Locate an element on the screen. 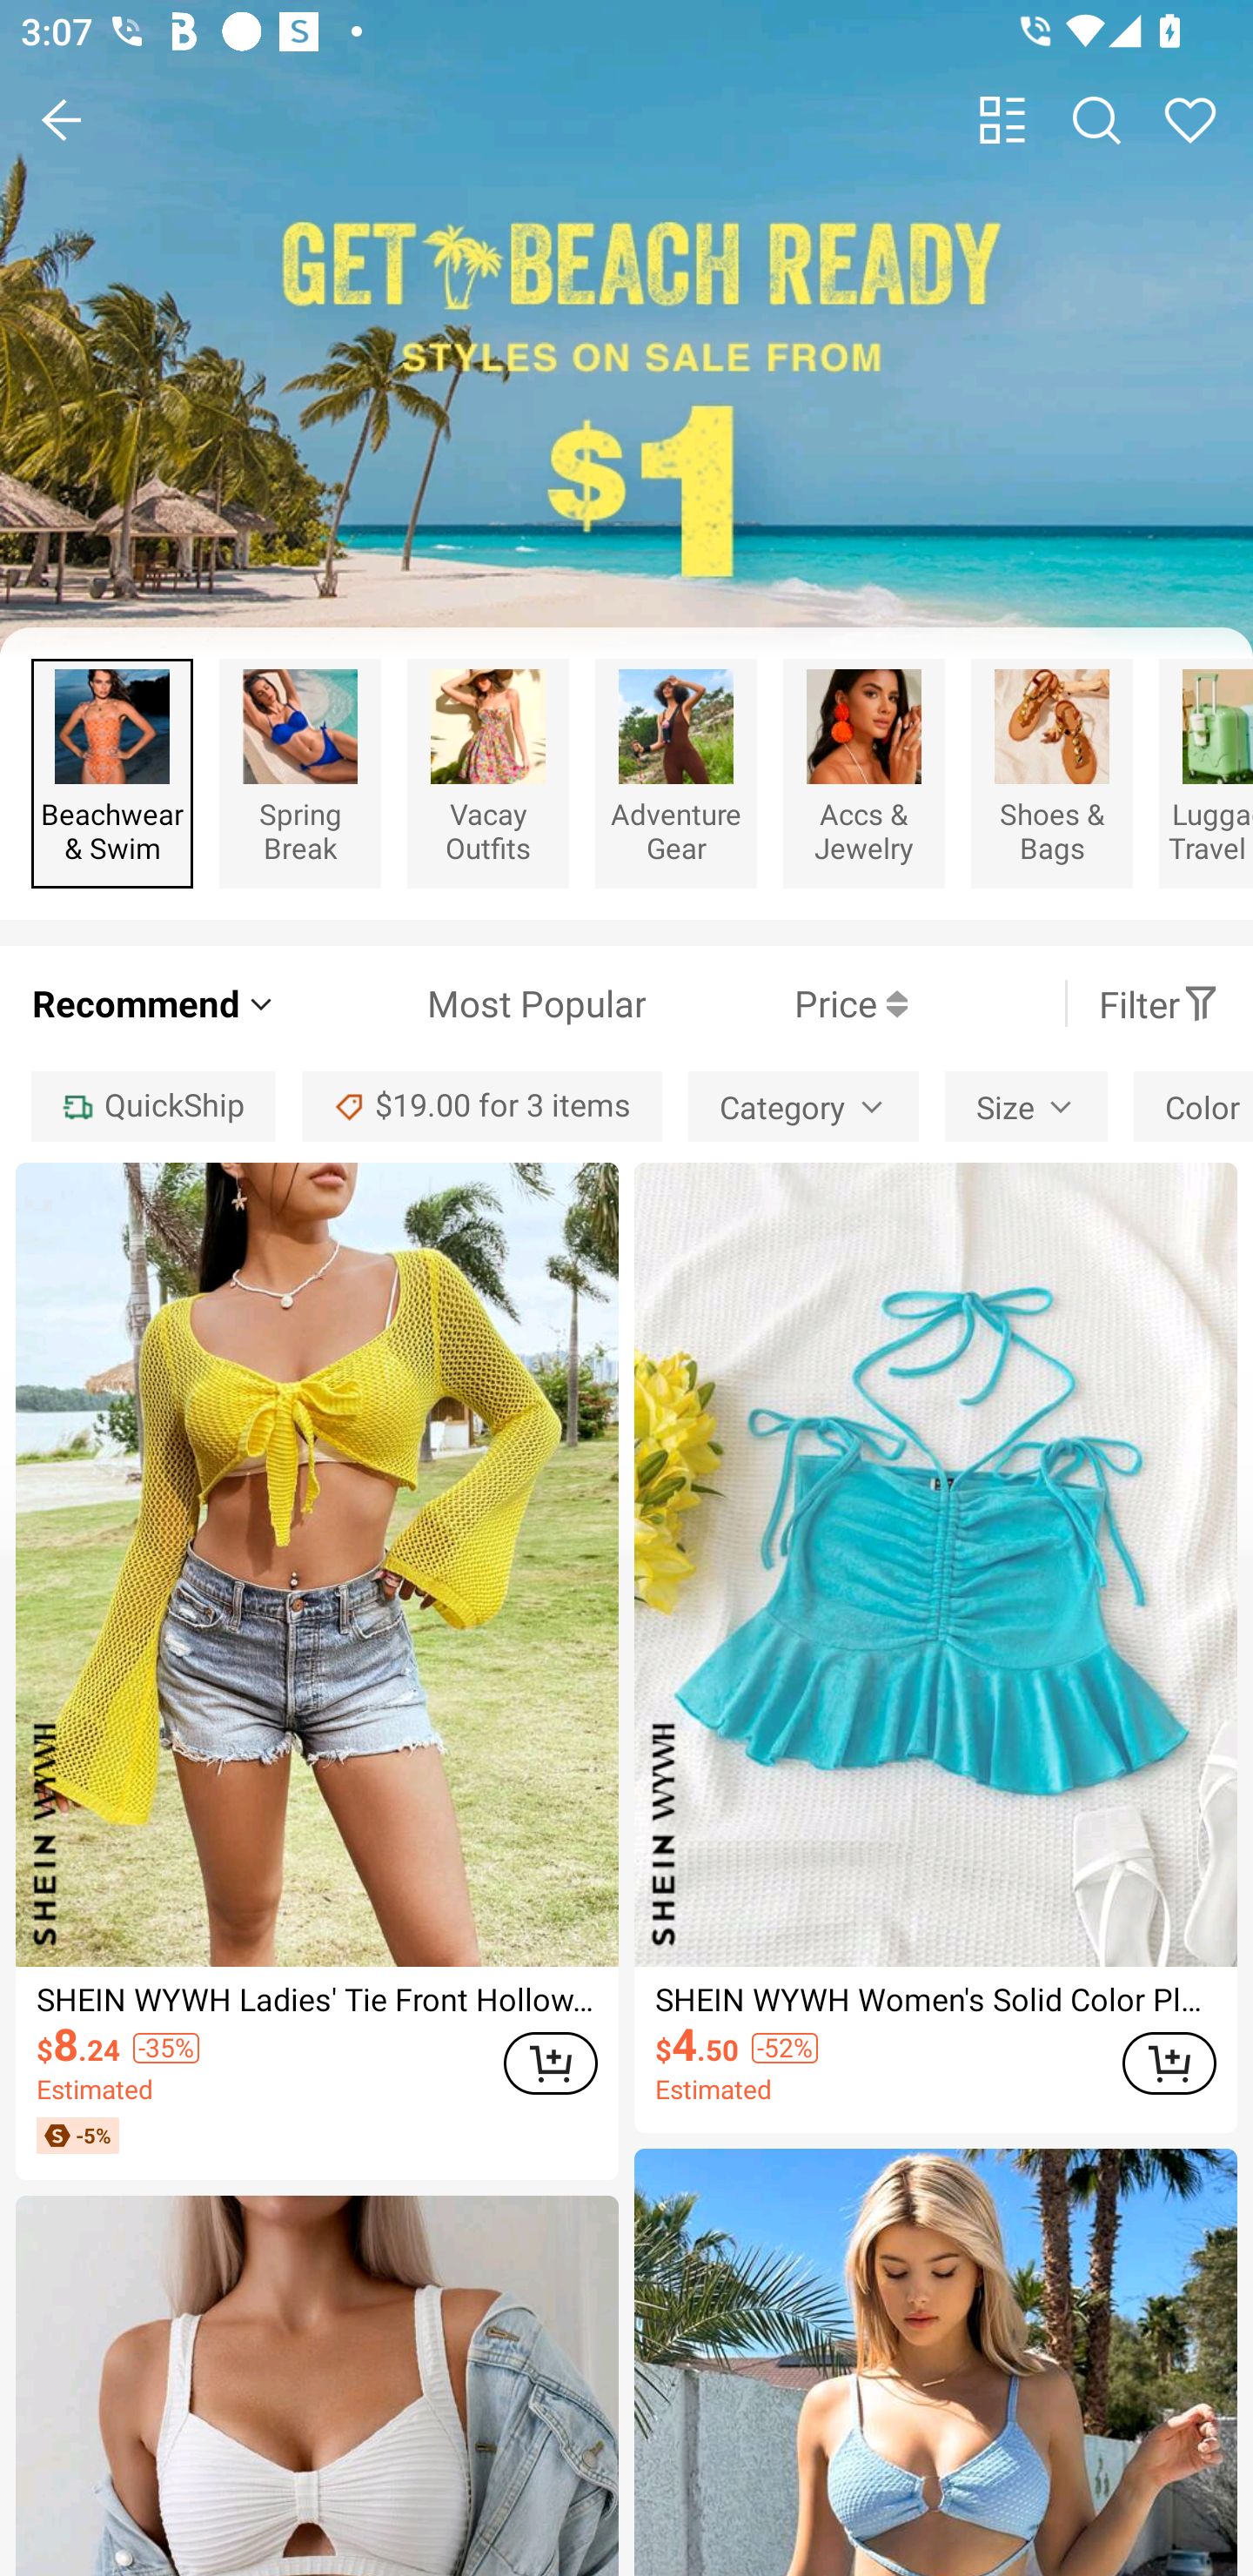  ADD TO CART is located at coordinates (1169, 2063).